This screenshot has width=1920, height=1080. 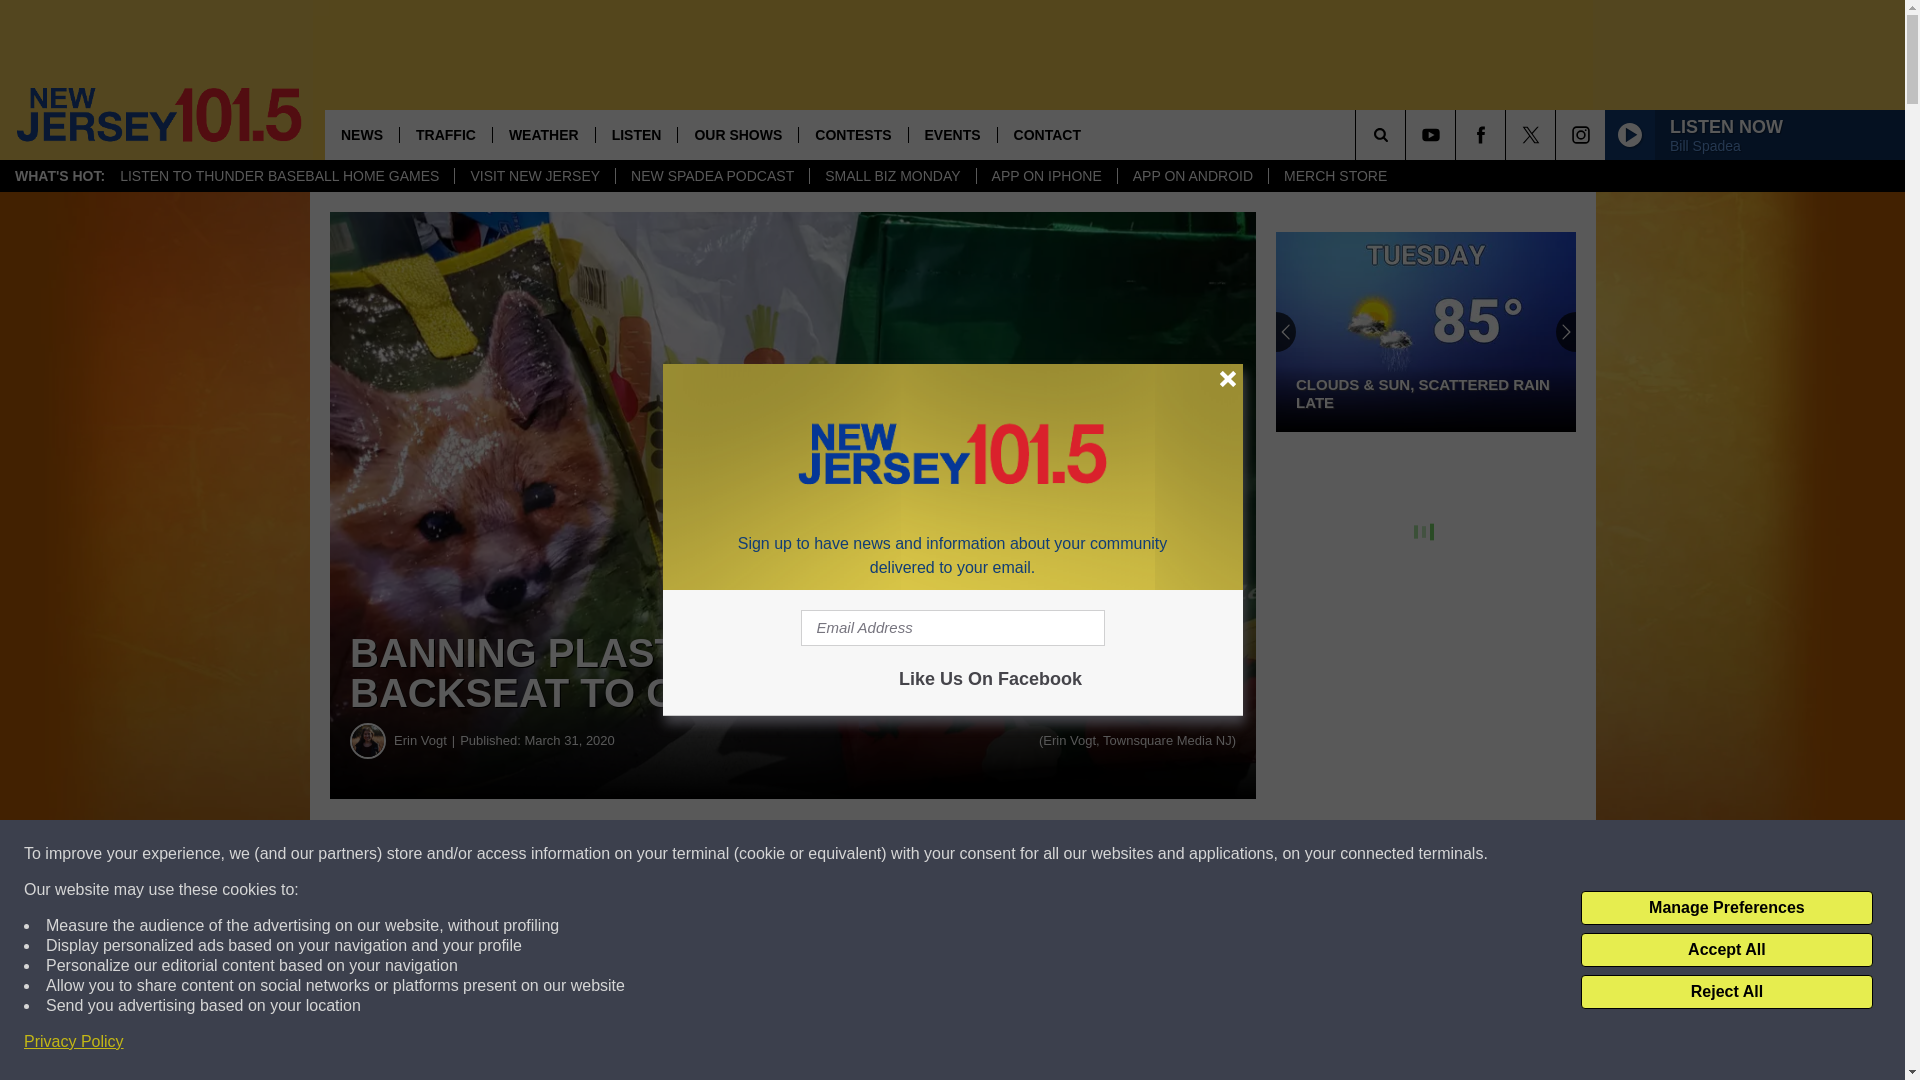 I want to click on VISIT NEW JERSEY, so click(x=534, y=176).